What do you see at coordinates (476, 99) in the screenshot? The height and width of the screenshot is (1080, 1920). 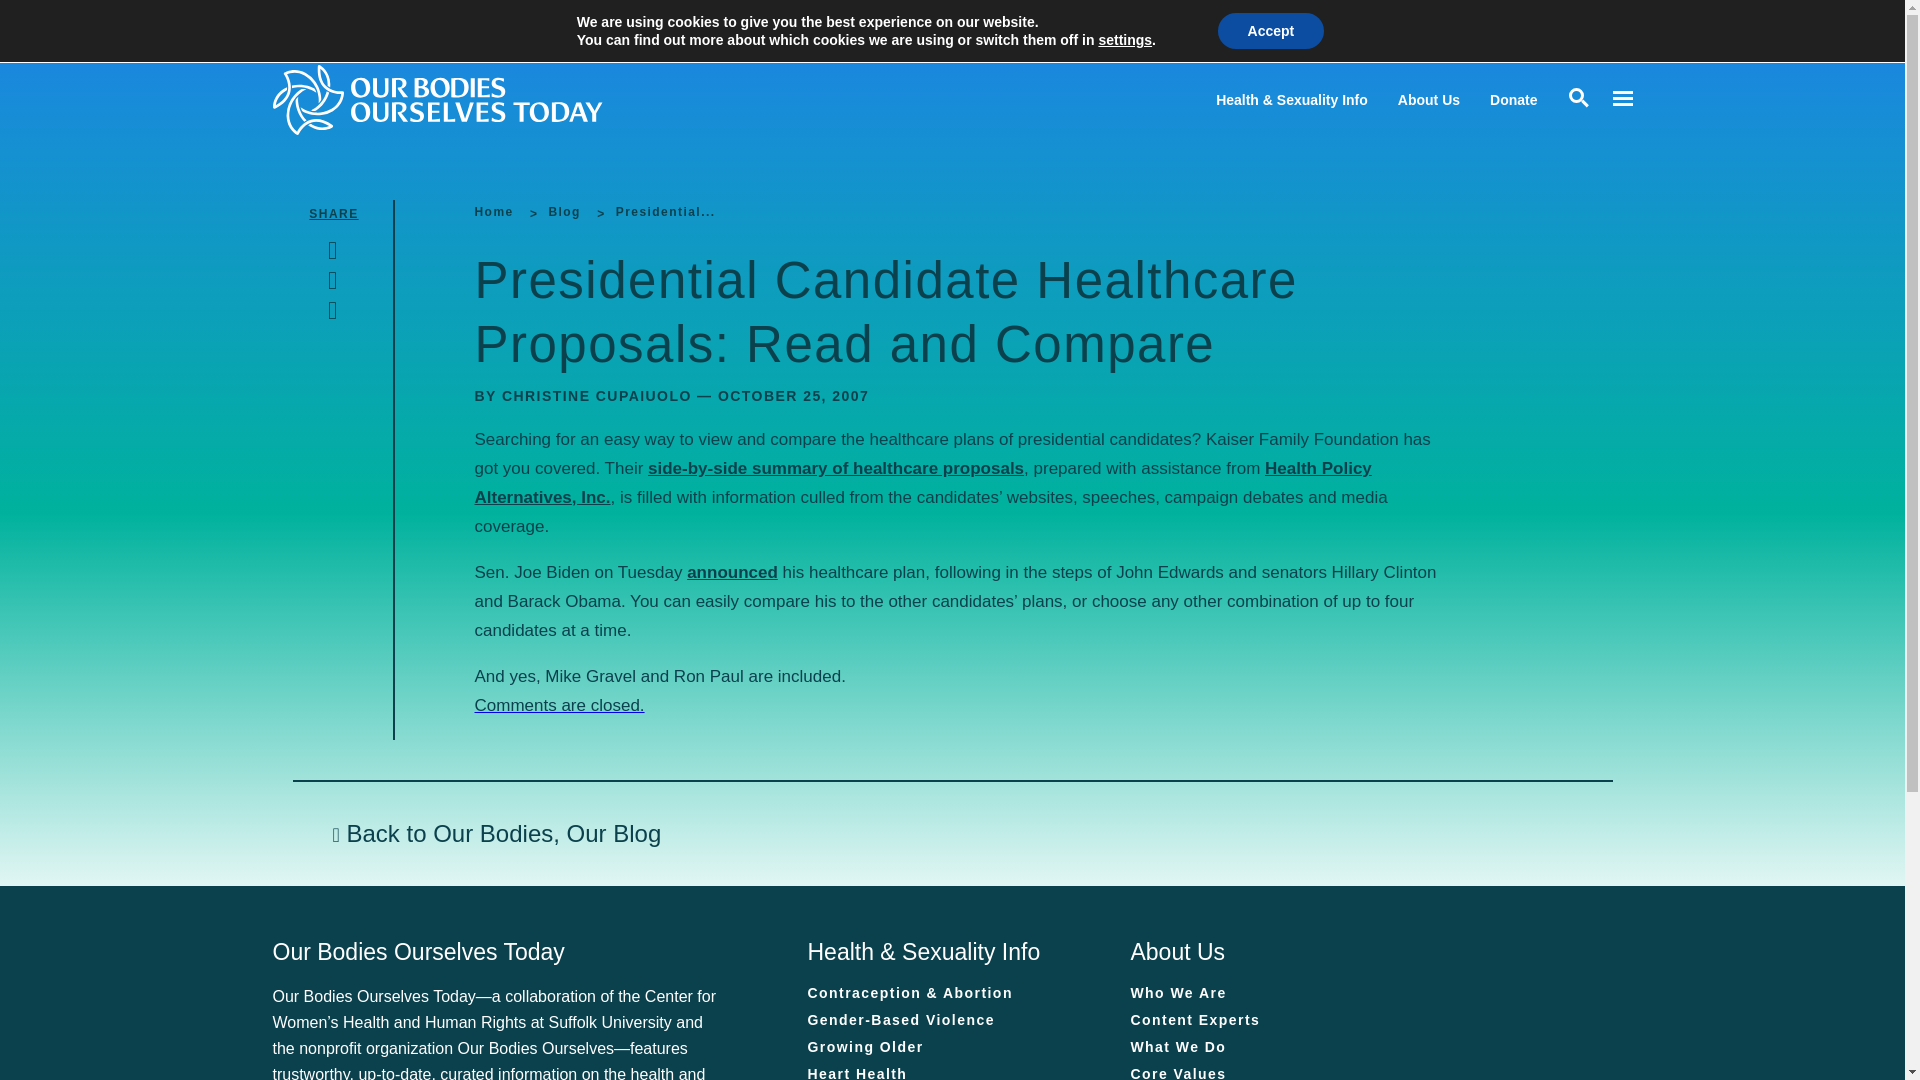 I see `Our Bodies Ourselves Today` at bounding box center [476, 99].